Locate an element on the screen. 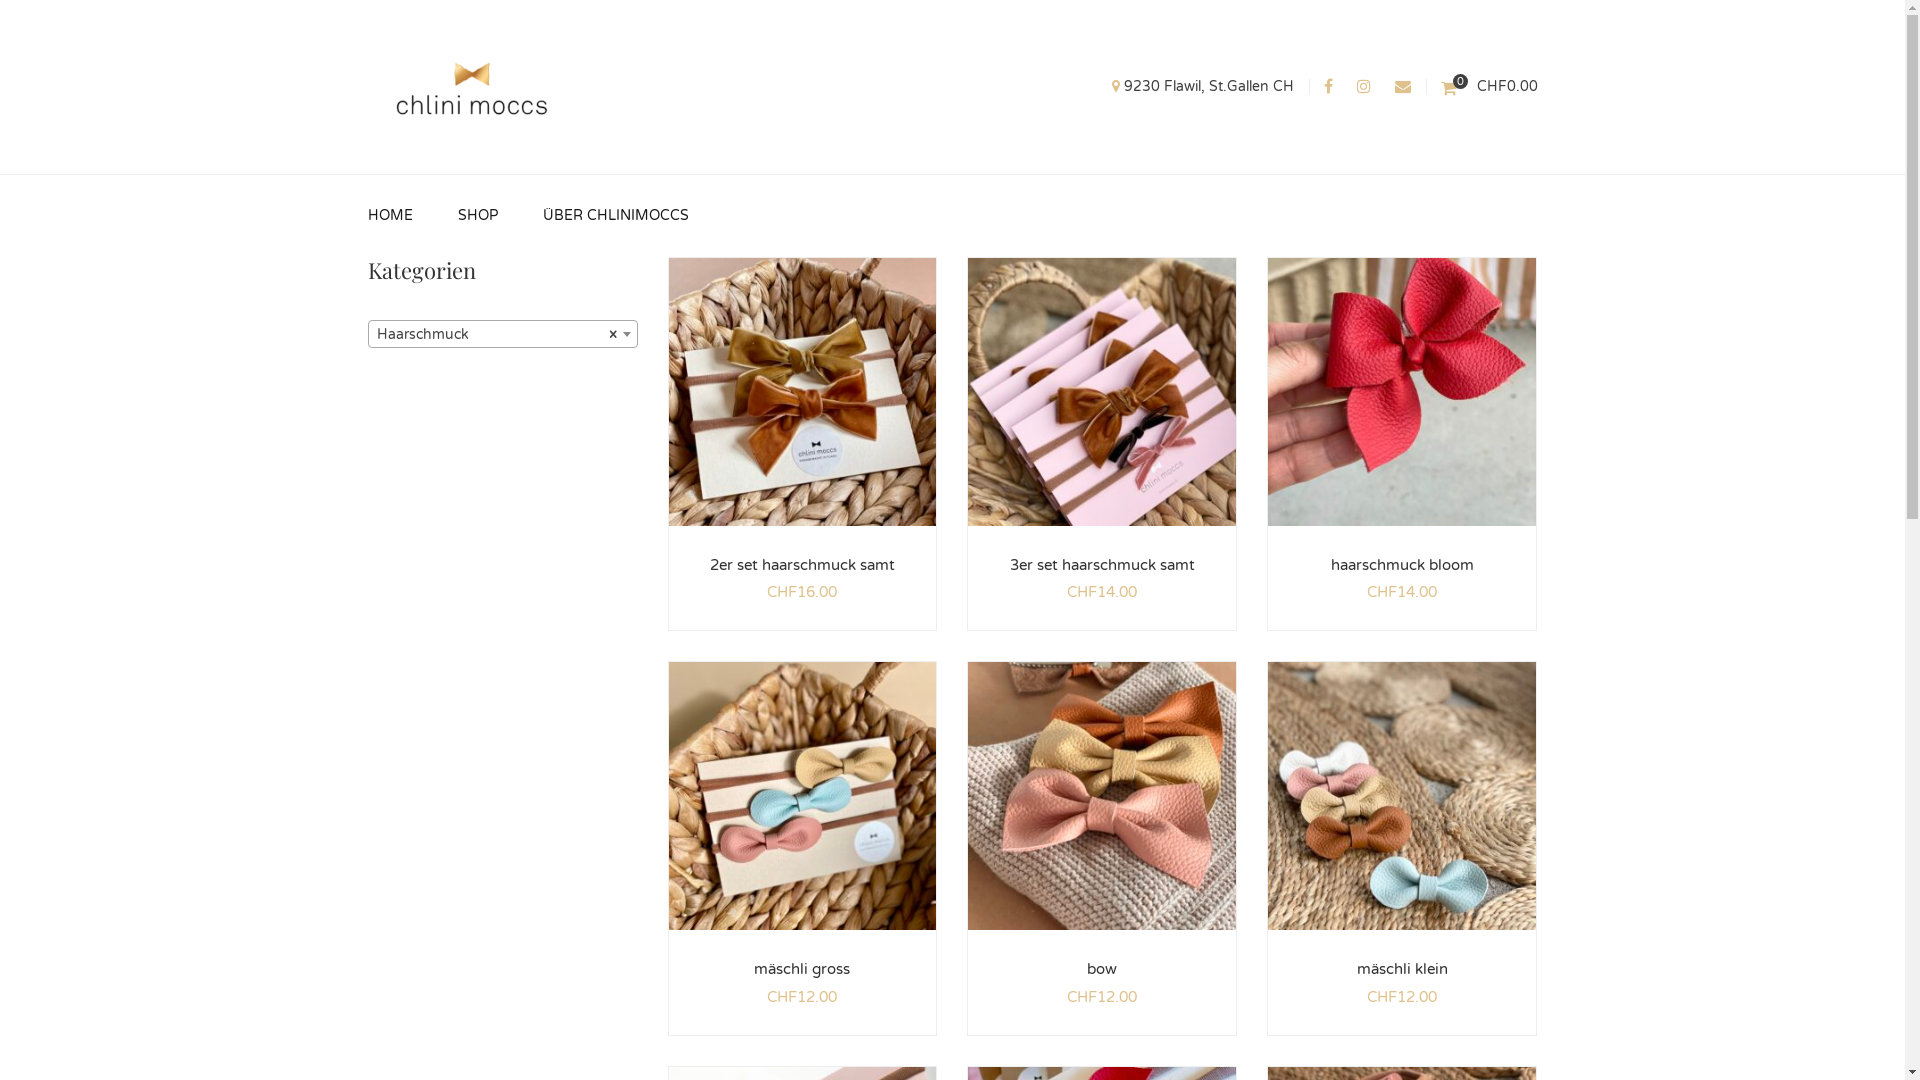 This screenshot has width=1920, height=1080. HOME is located at coordinates (390, 216).